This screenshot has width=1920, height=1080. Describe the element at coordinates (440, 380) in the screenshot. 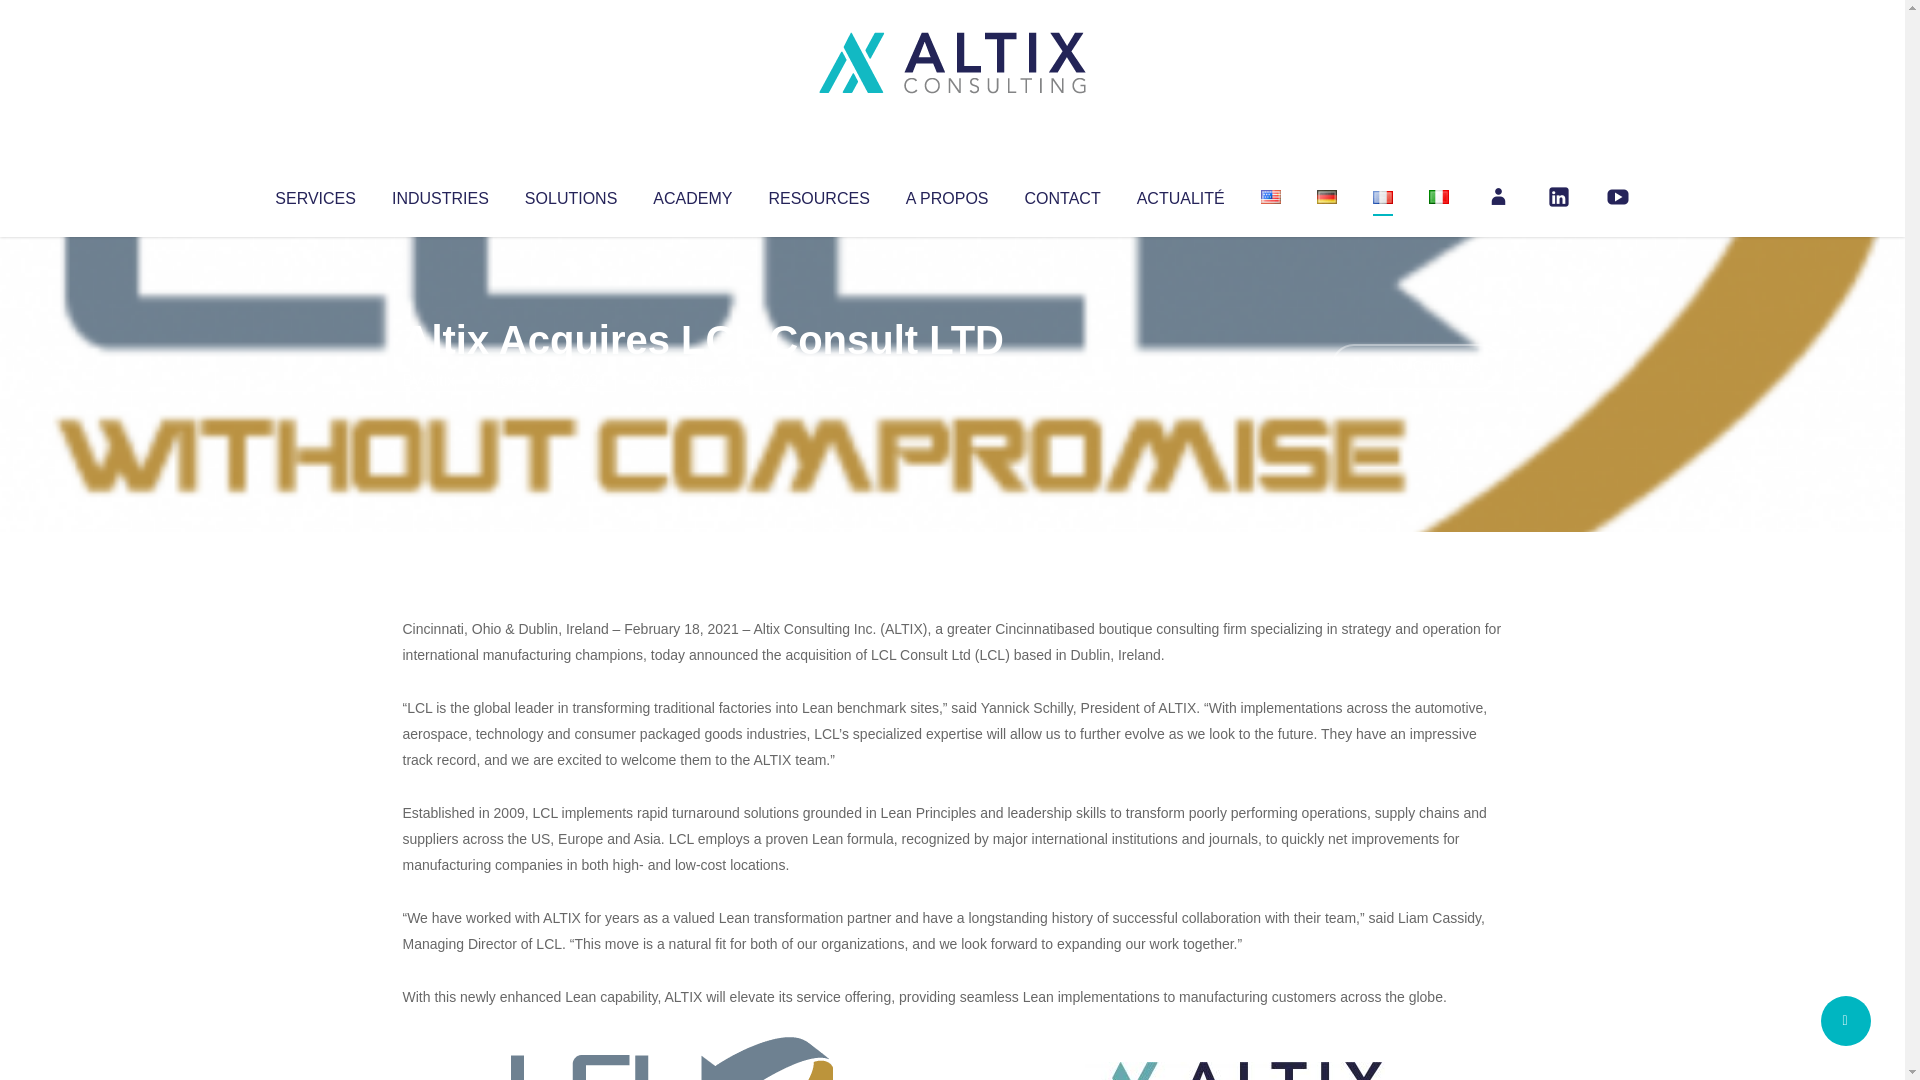

I see `Altix` at that location.